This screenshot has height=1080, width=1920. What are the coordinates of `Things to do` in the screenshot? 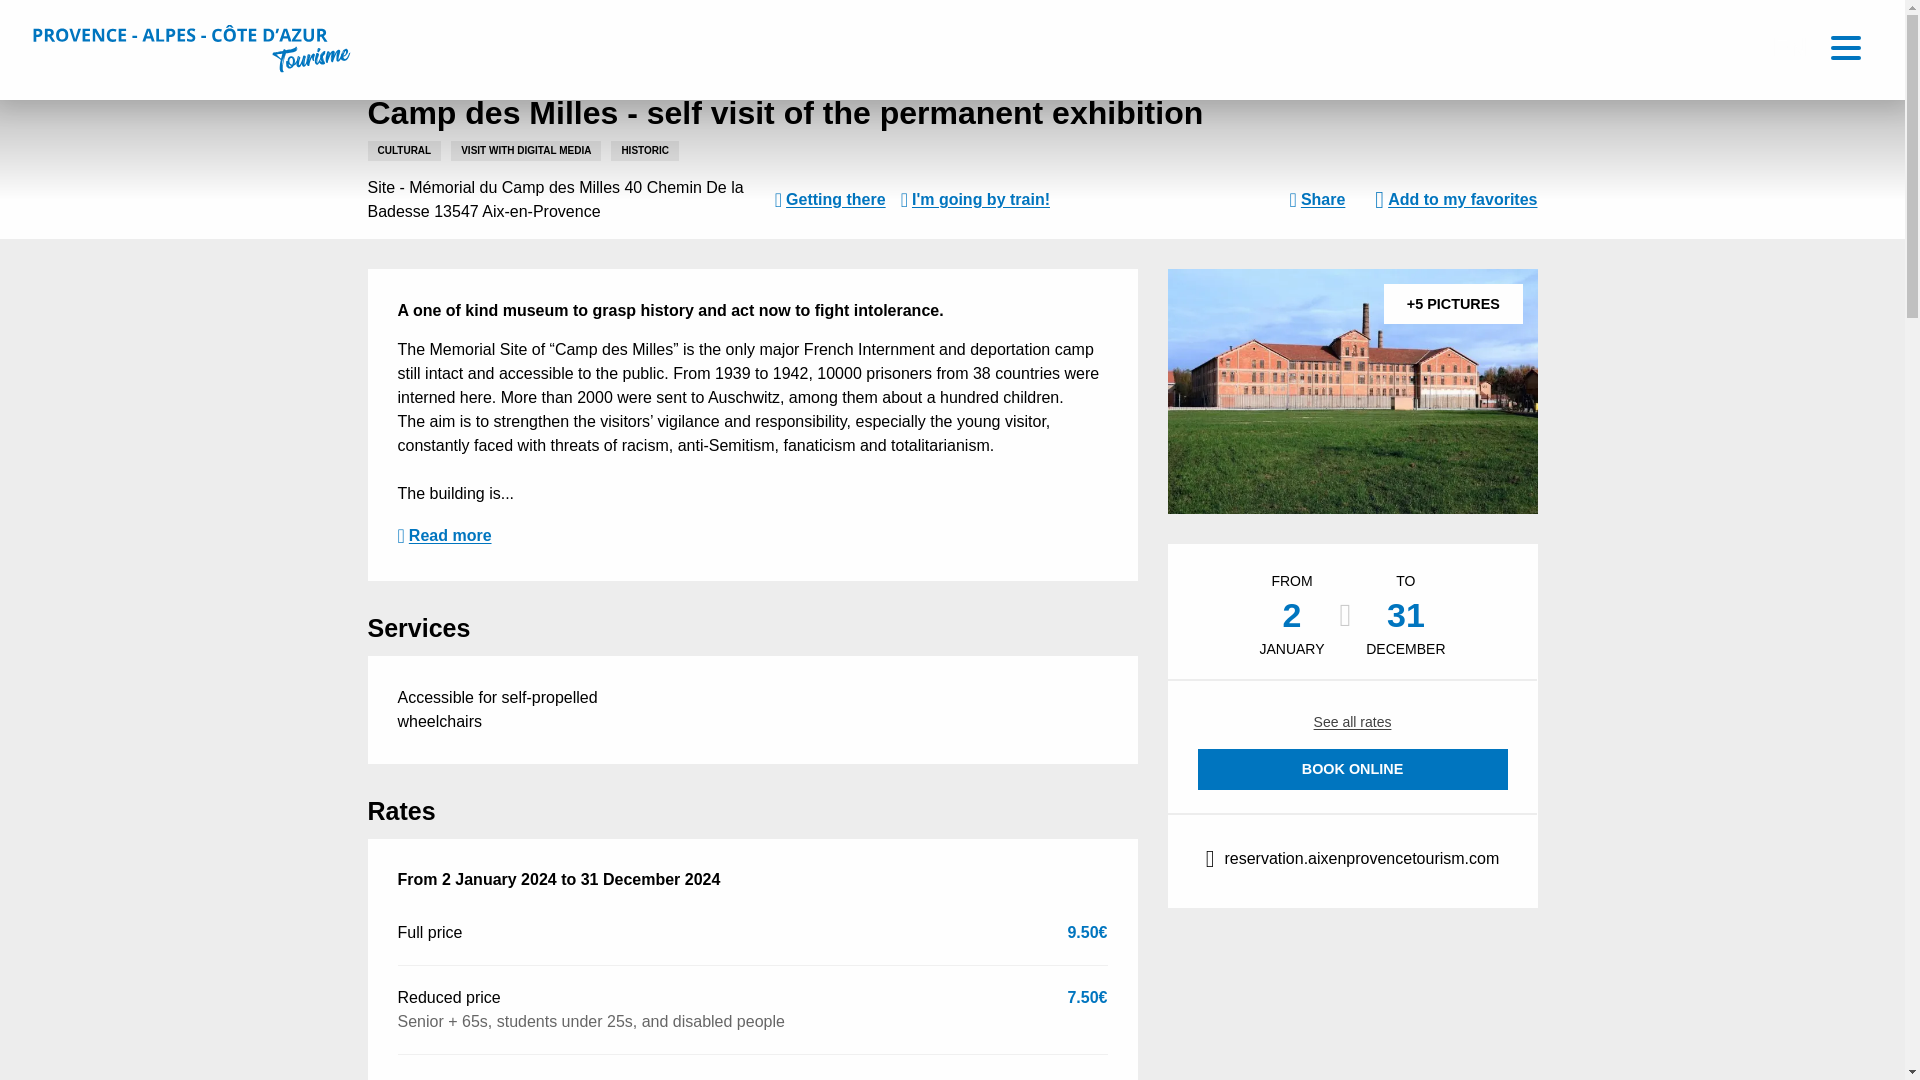 It's located at (458, 26).